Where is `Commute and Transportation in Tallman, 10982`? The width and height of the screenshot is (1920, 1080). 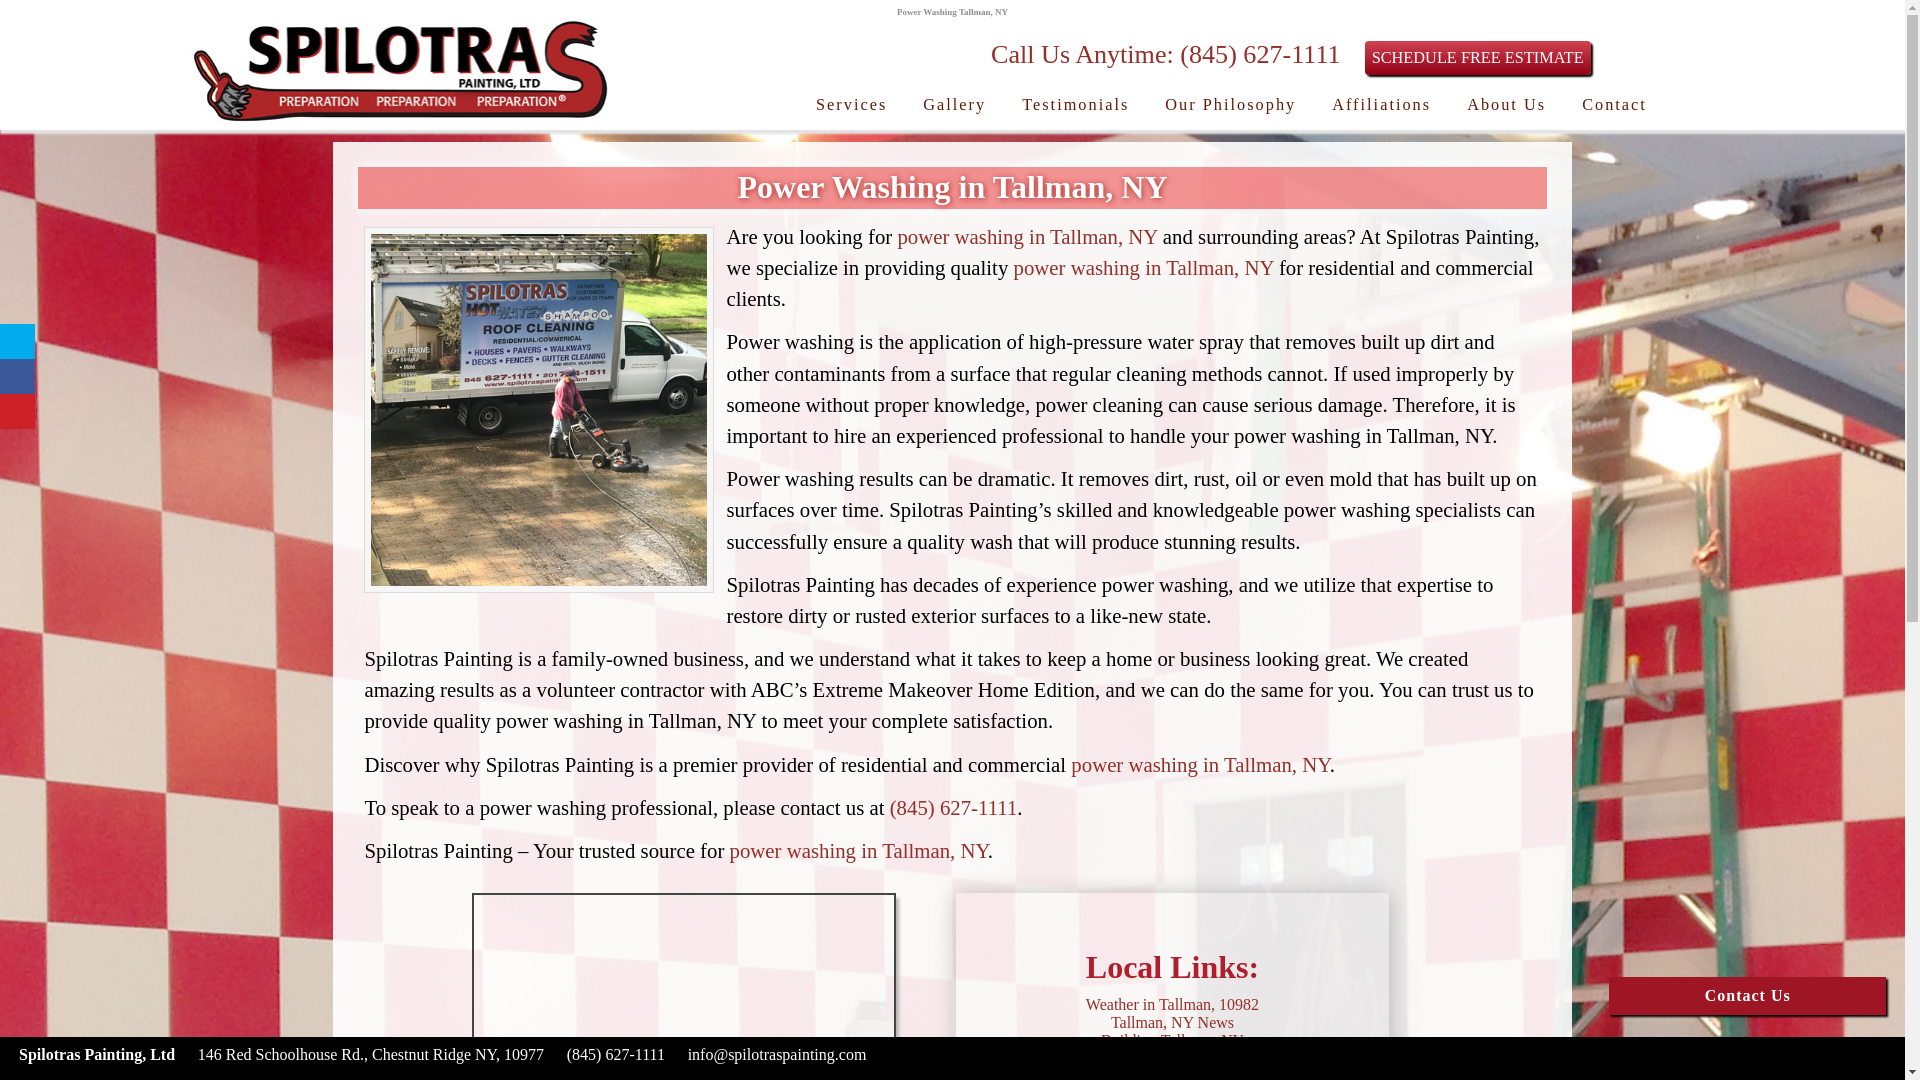
Commute and Transportation in Tallman, 10982 is located at coordinates (1172, 1074).